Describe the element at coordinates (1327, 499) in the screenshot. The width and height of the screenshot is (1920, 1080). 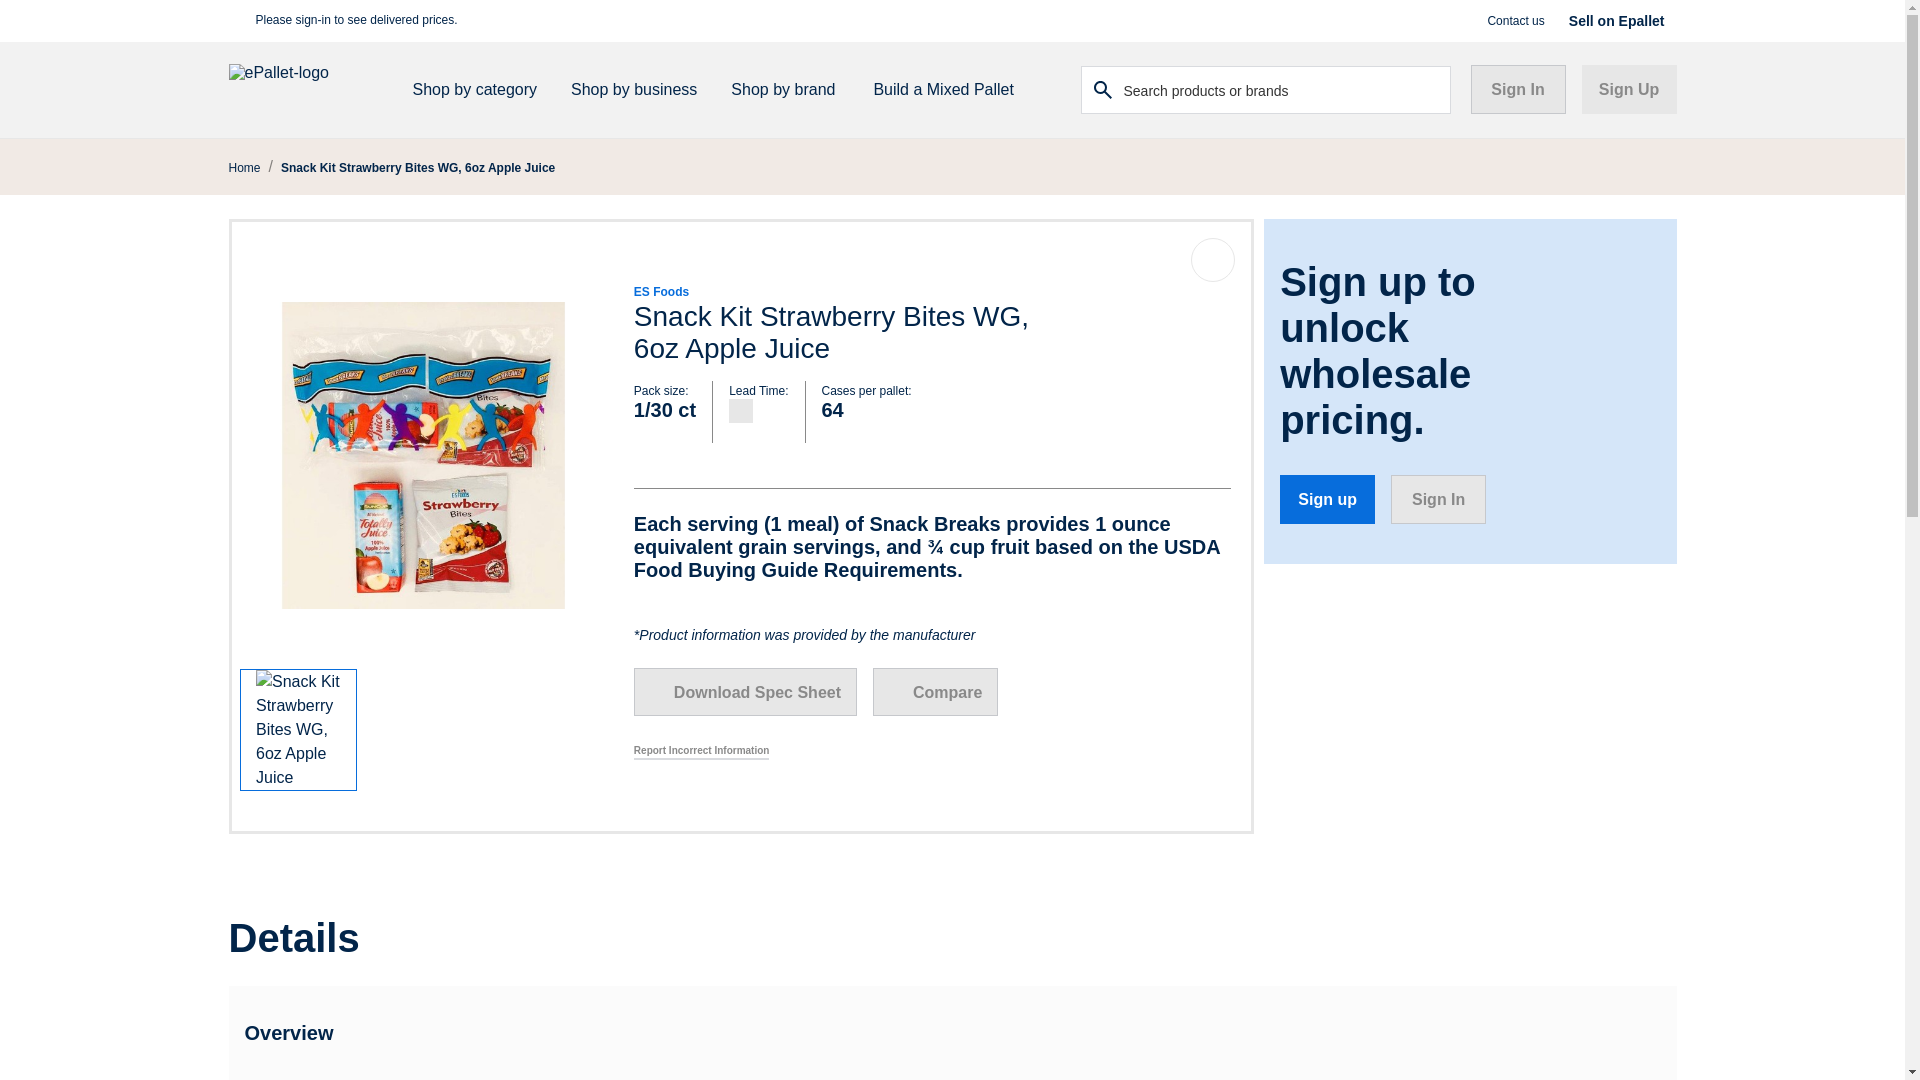
I see `Sign up` at that location.